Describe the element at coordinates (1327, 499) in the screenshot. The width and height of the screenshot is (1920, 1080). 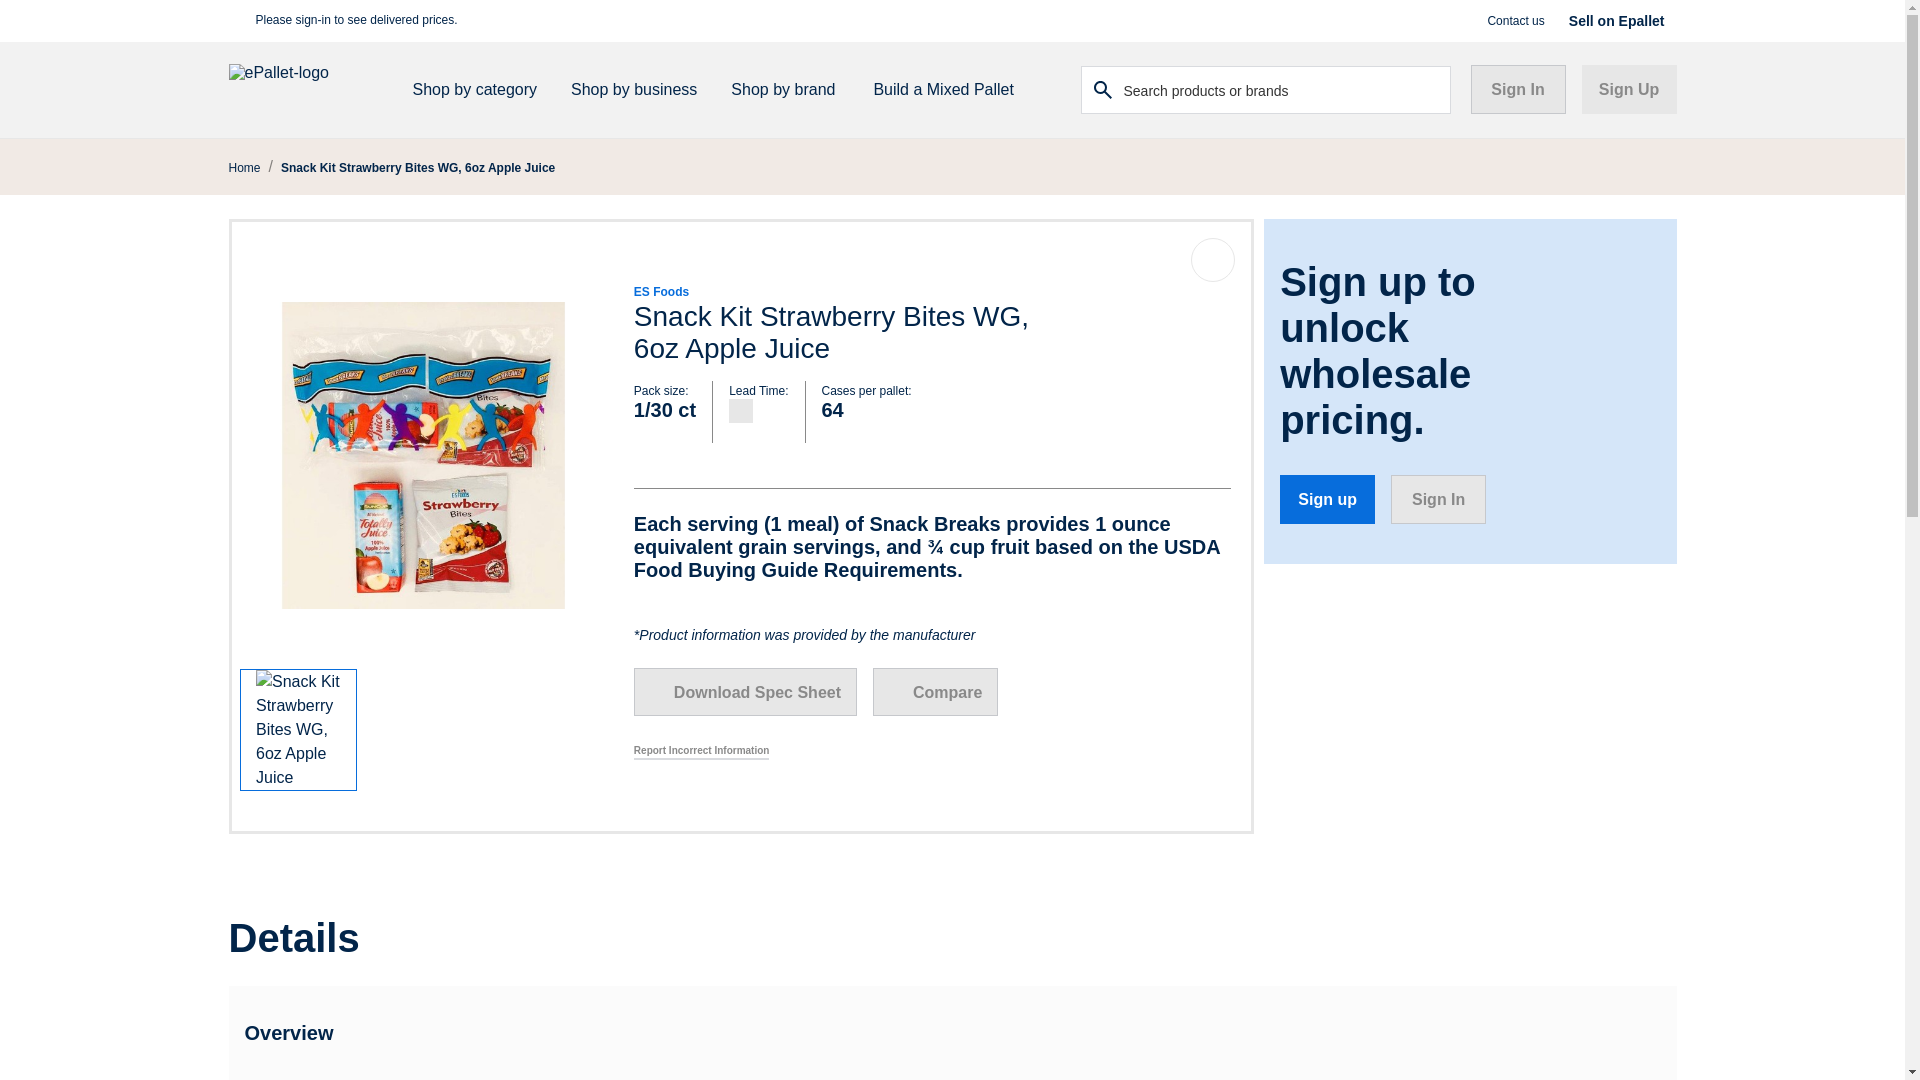
I see `Sign up` at that location.